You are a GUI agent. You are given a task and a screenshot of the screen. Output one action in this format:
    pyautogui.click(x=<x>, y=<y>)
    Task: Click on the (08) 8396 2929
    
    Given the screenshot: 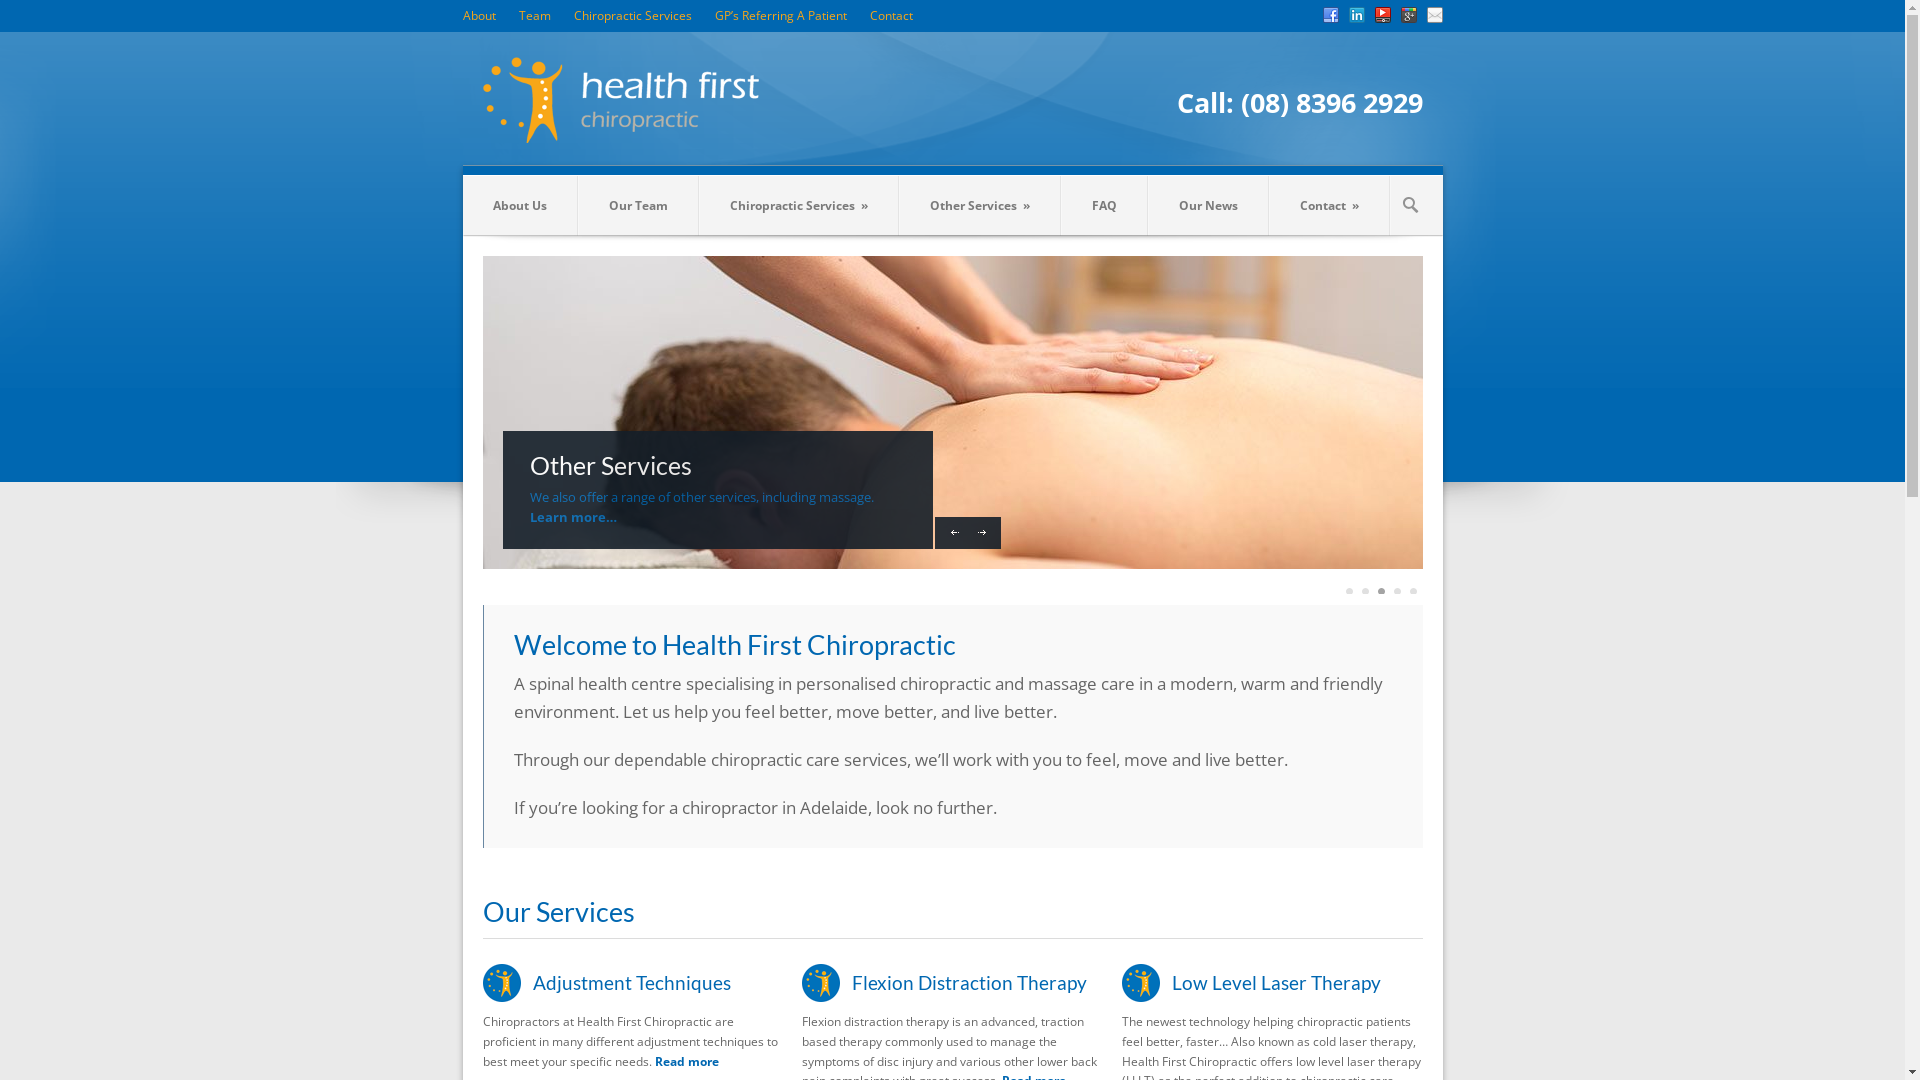 What is the action you would take?
    pyautogui.click(x=1331, y=103)
    